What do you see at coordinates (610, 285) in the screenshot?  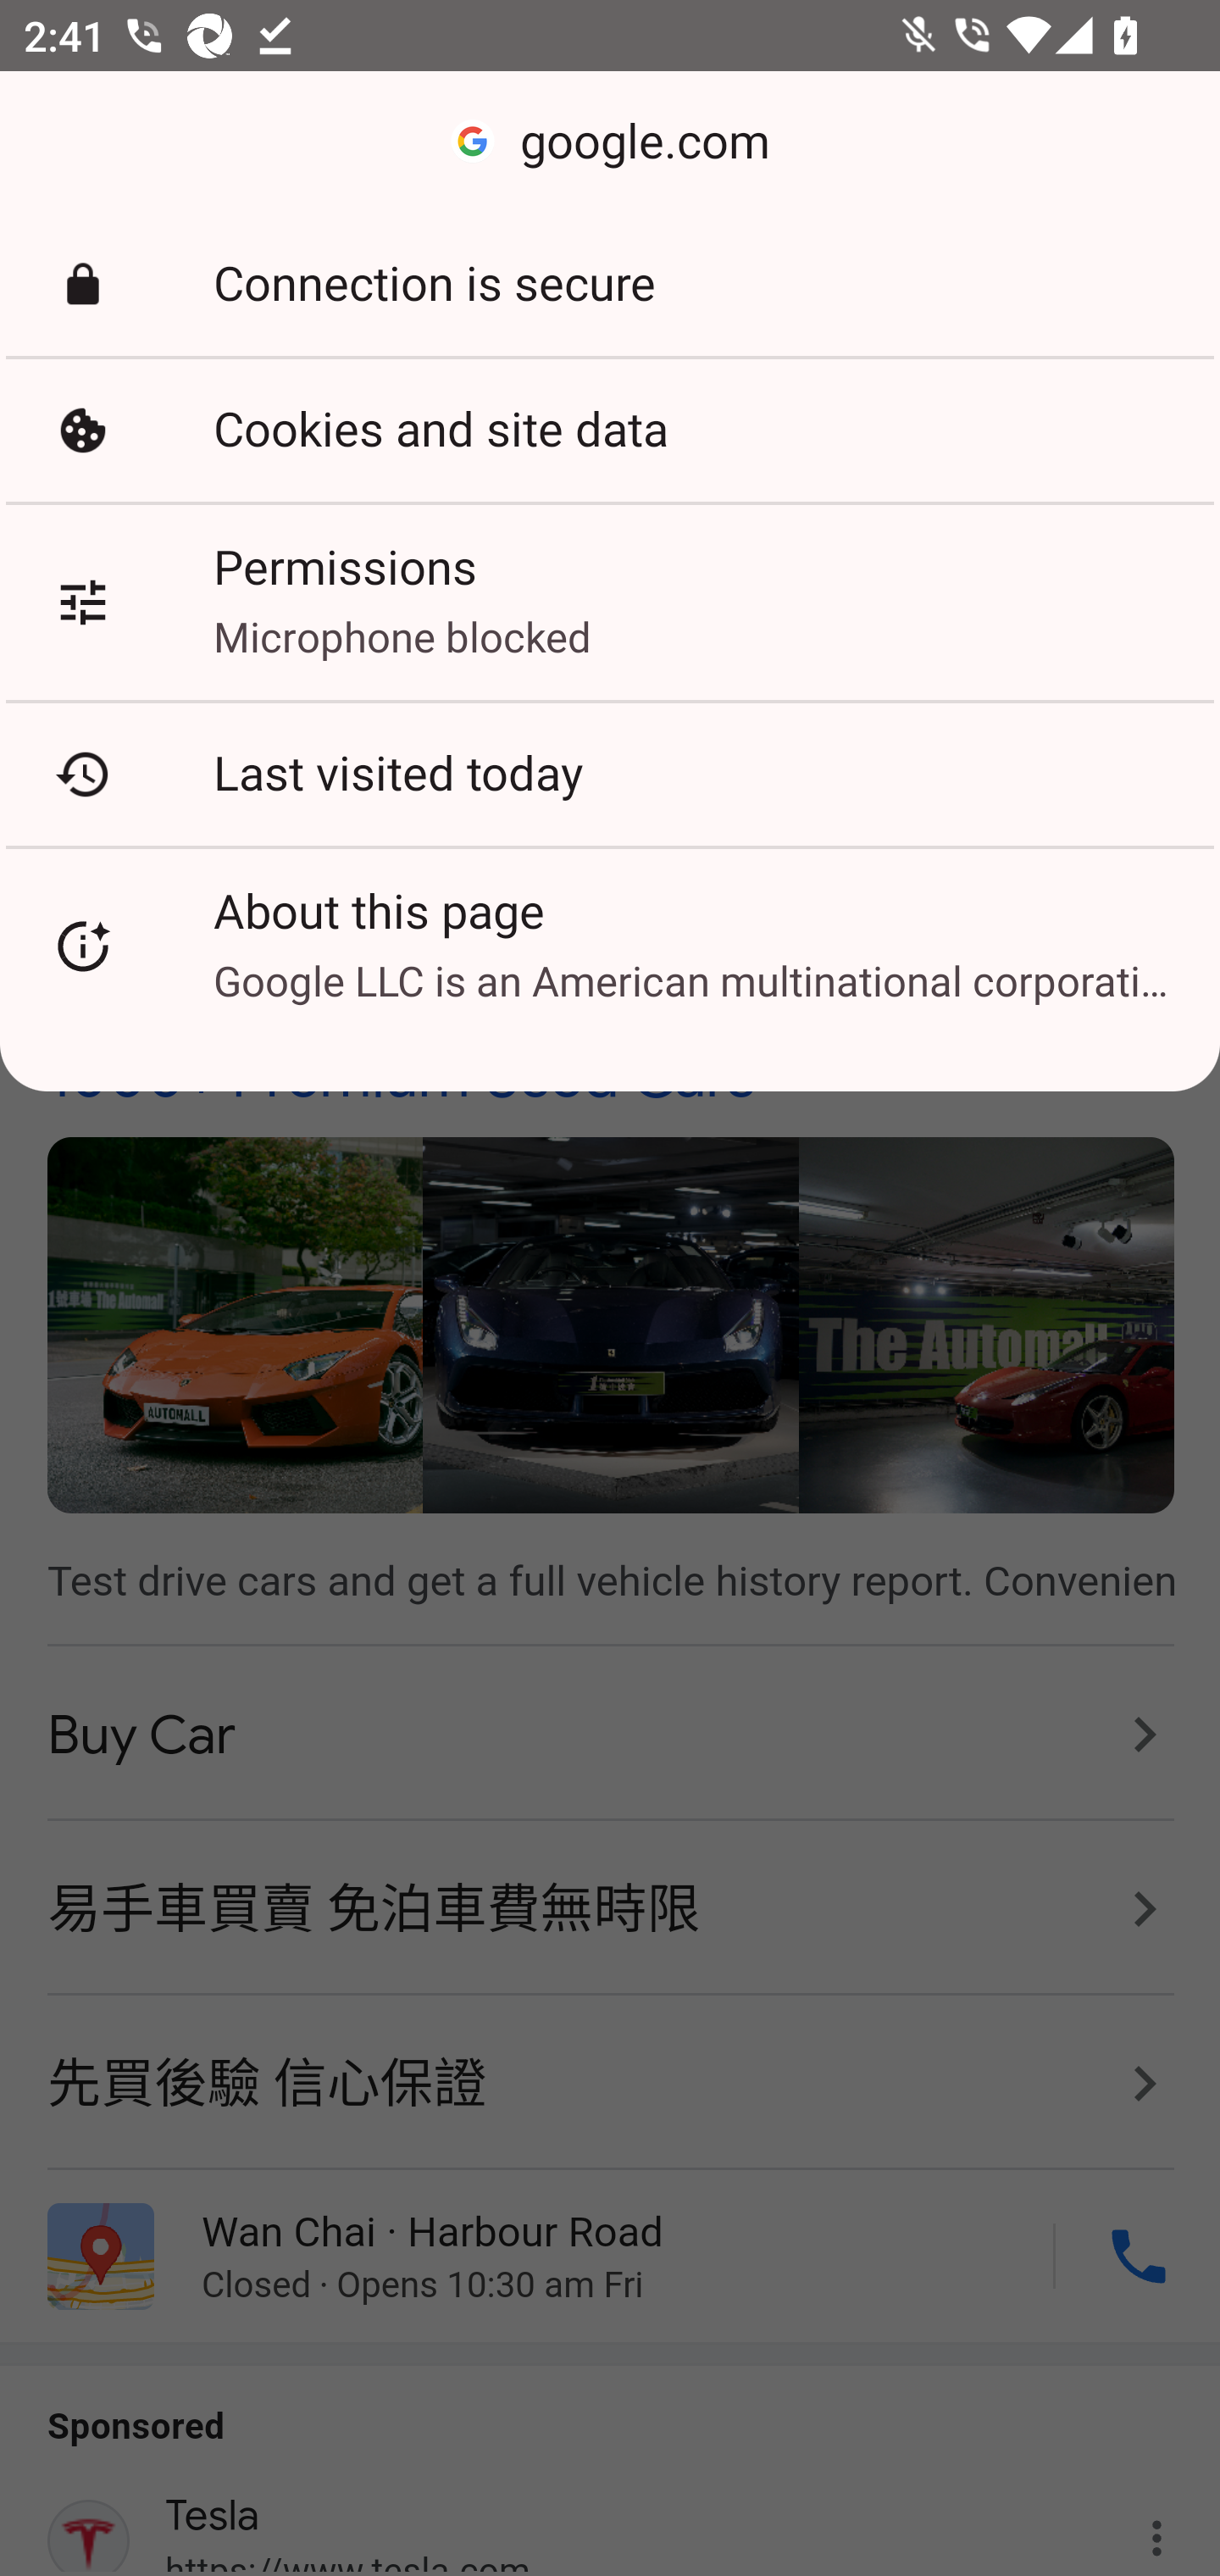 I see `Connection is secure` at bounding box center [610, 285].